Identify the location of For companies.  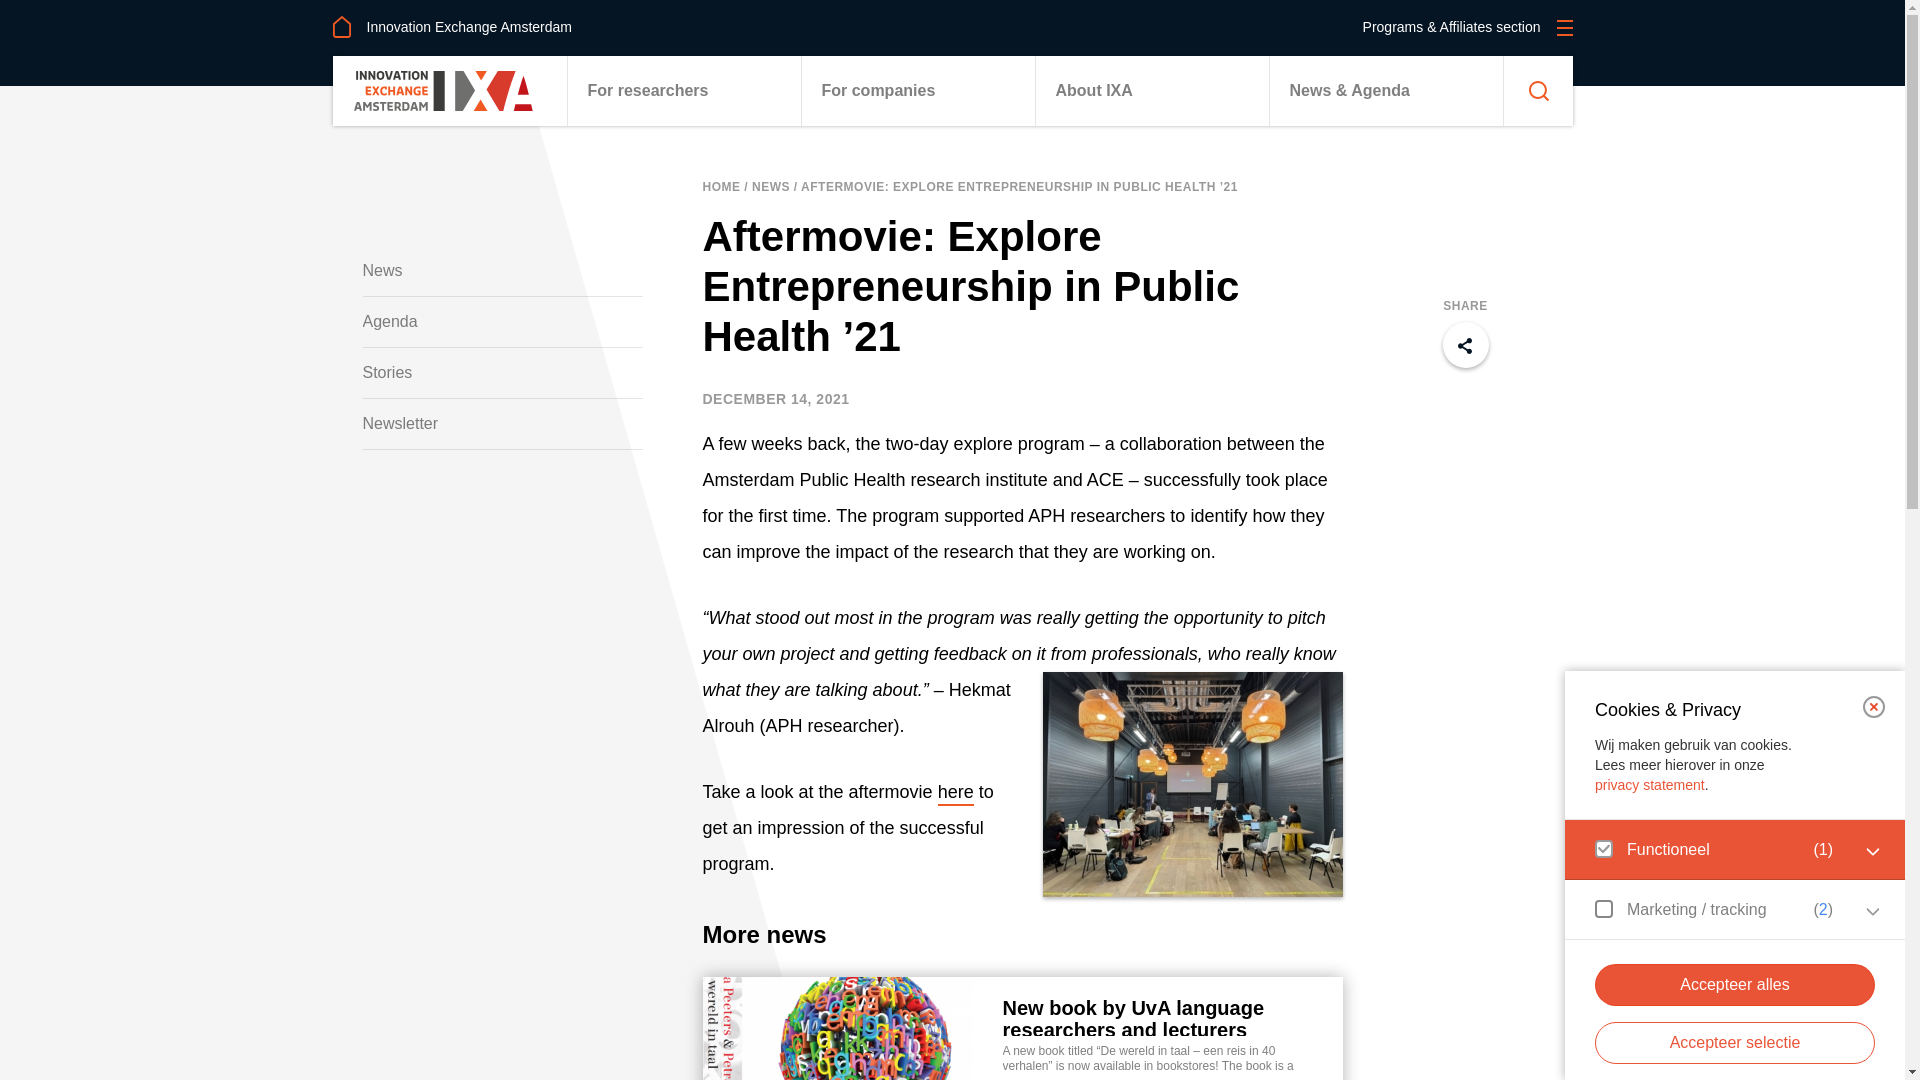
(917, 91).